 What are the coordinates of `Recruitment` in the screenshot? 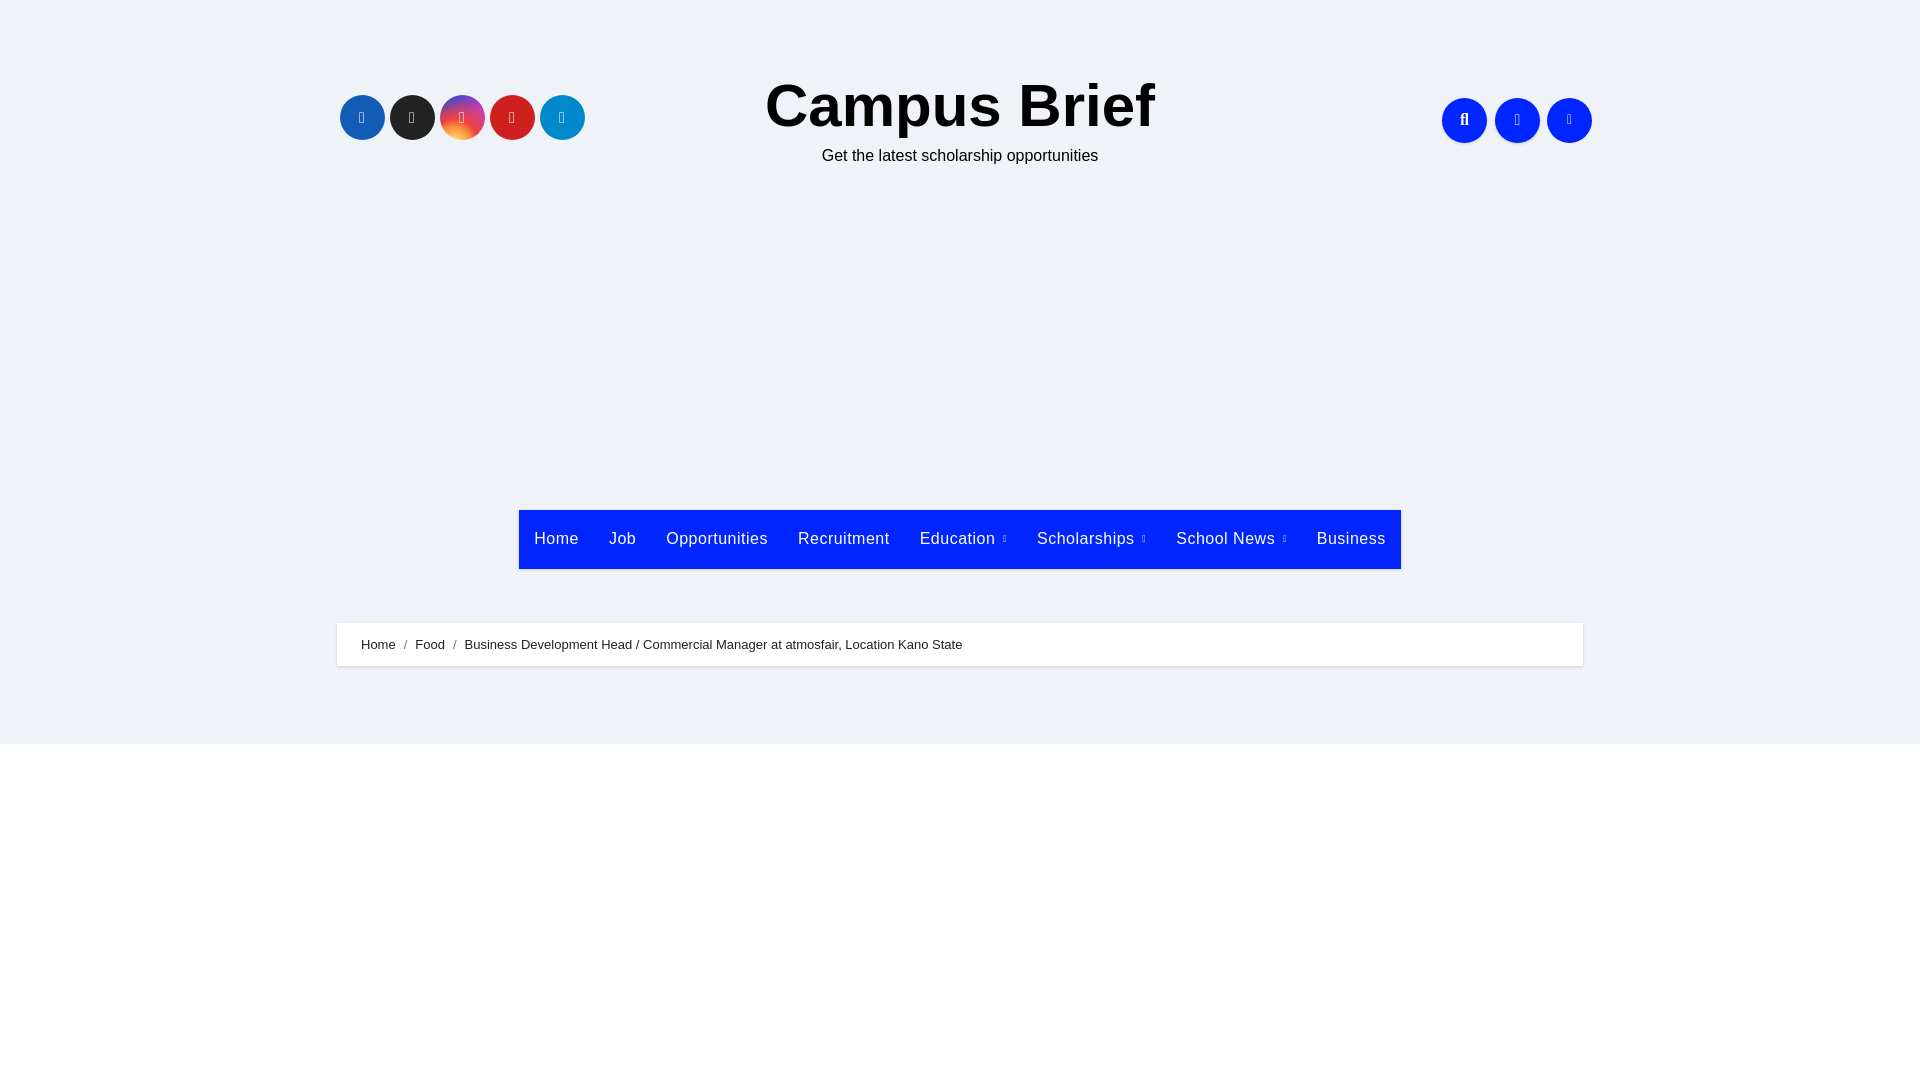 It's located at (844, 538).